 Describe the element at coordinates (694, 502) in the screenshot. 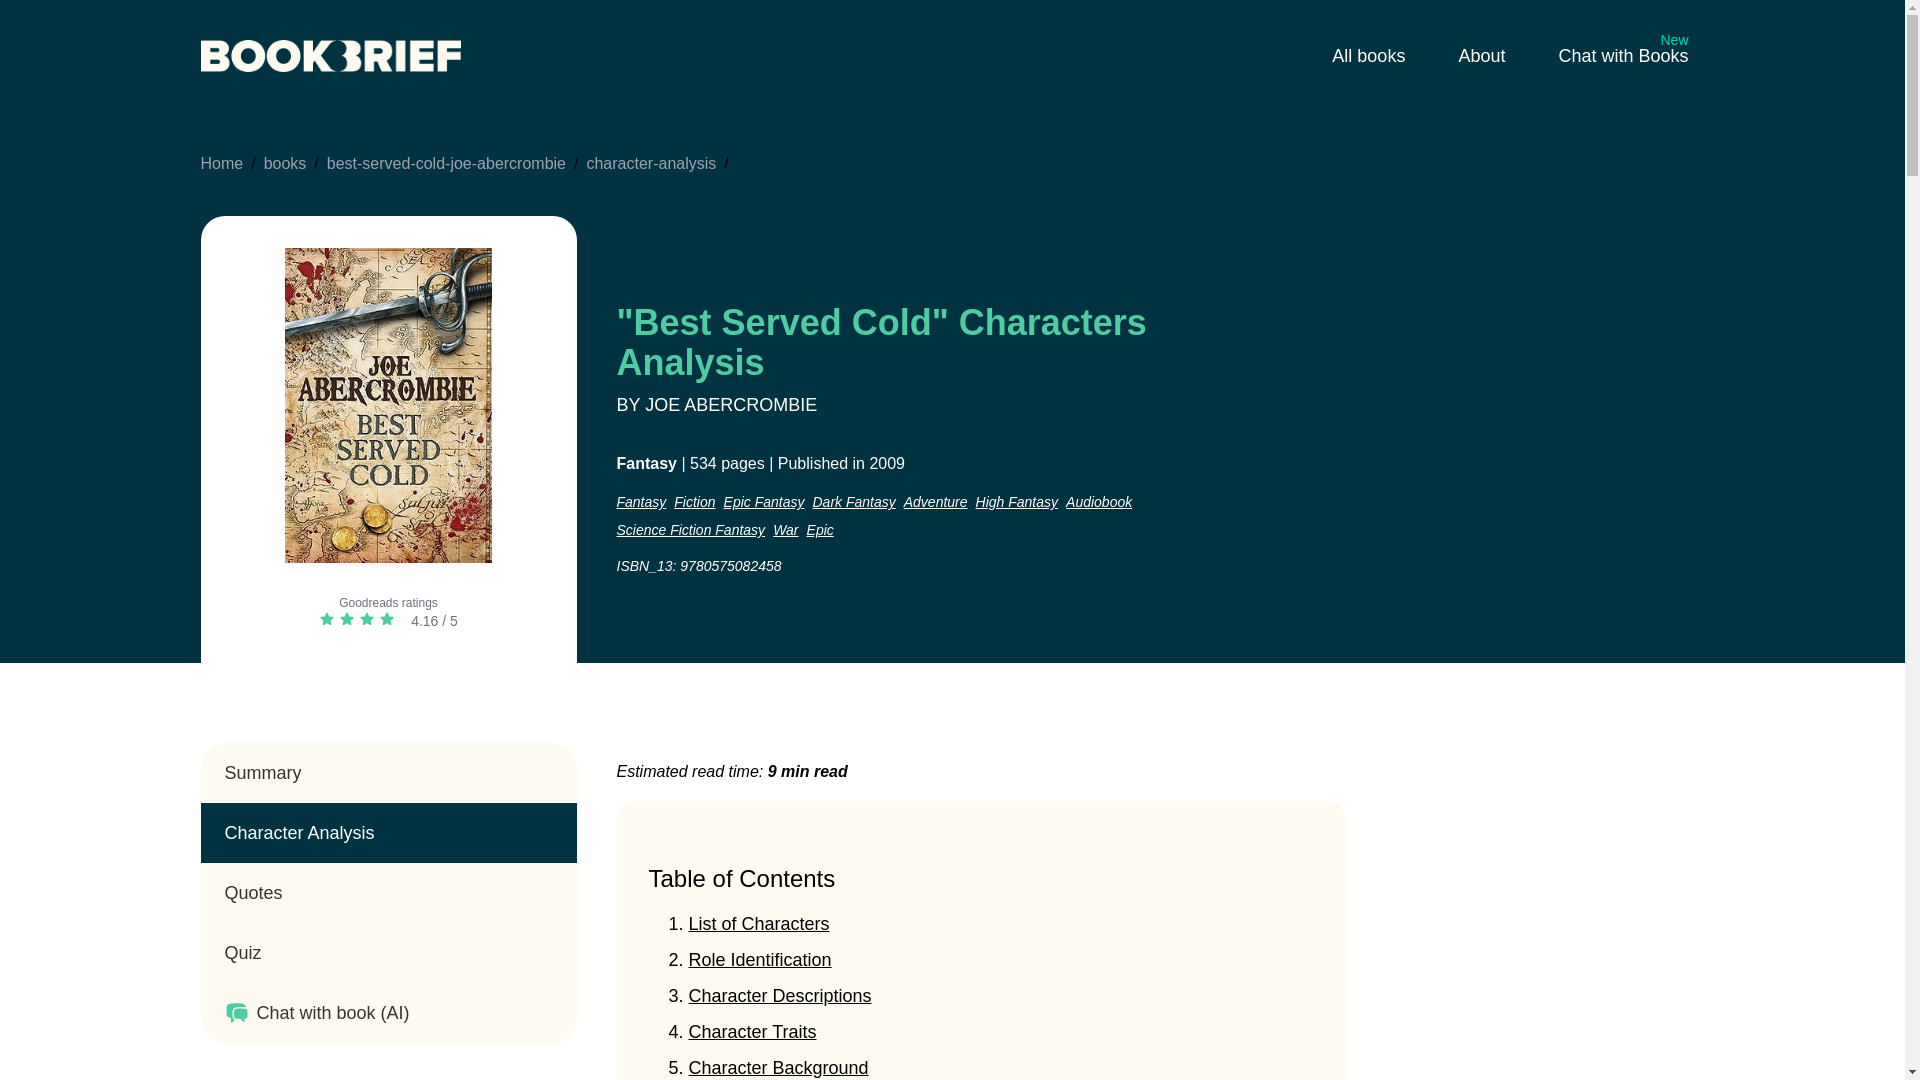

I see `Fiction` at that location.